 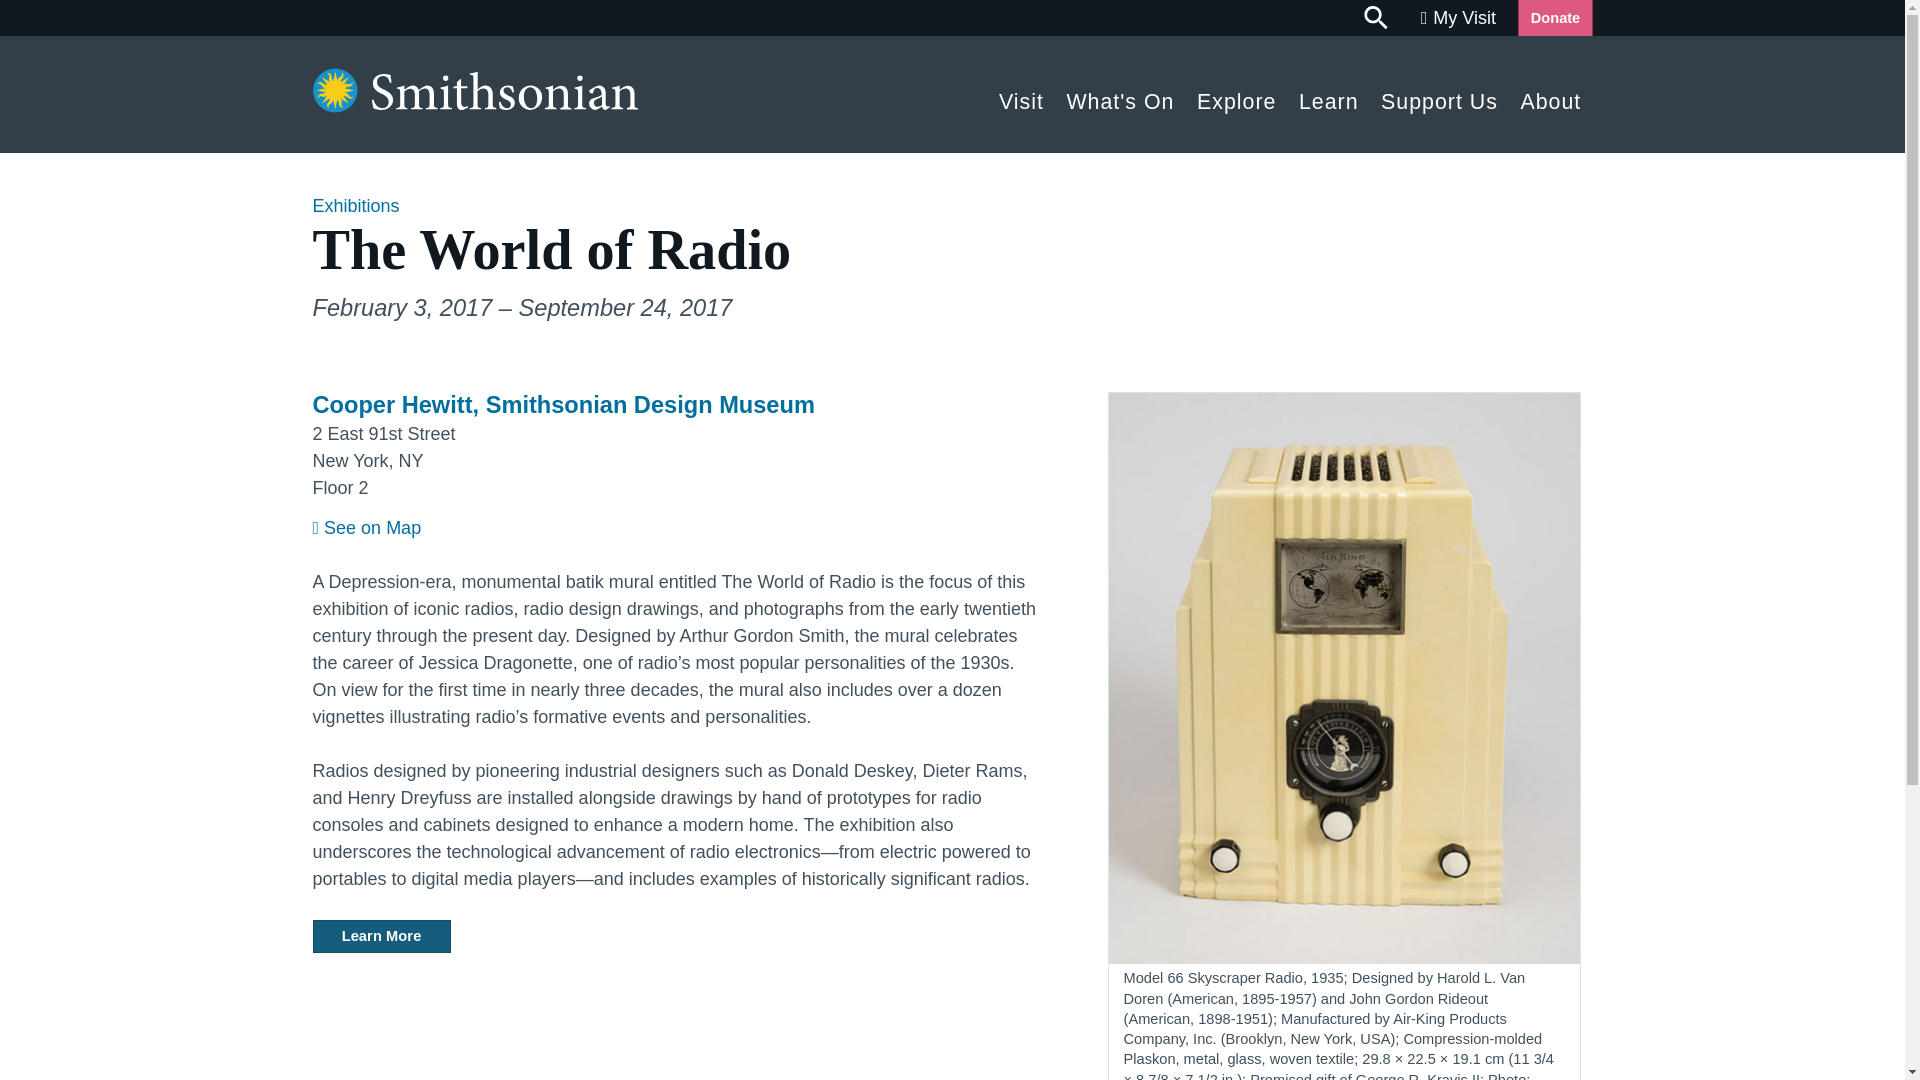 What do you see at coordinates (1021, 96) in the screenshot?
I see `Visit` at bounding box center [1021, 96].